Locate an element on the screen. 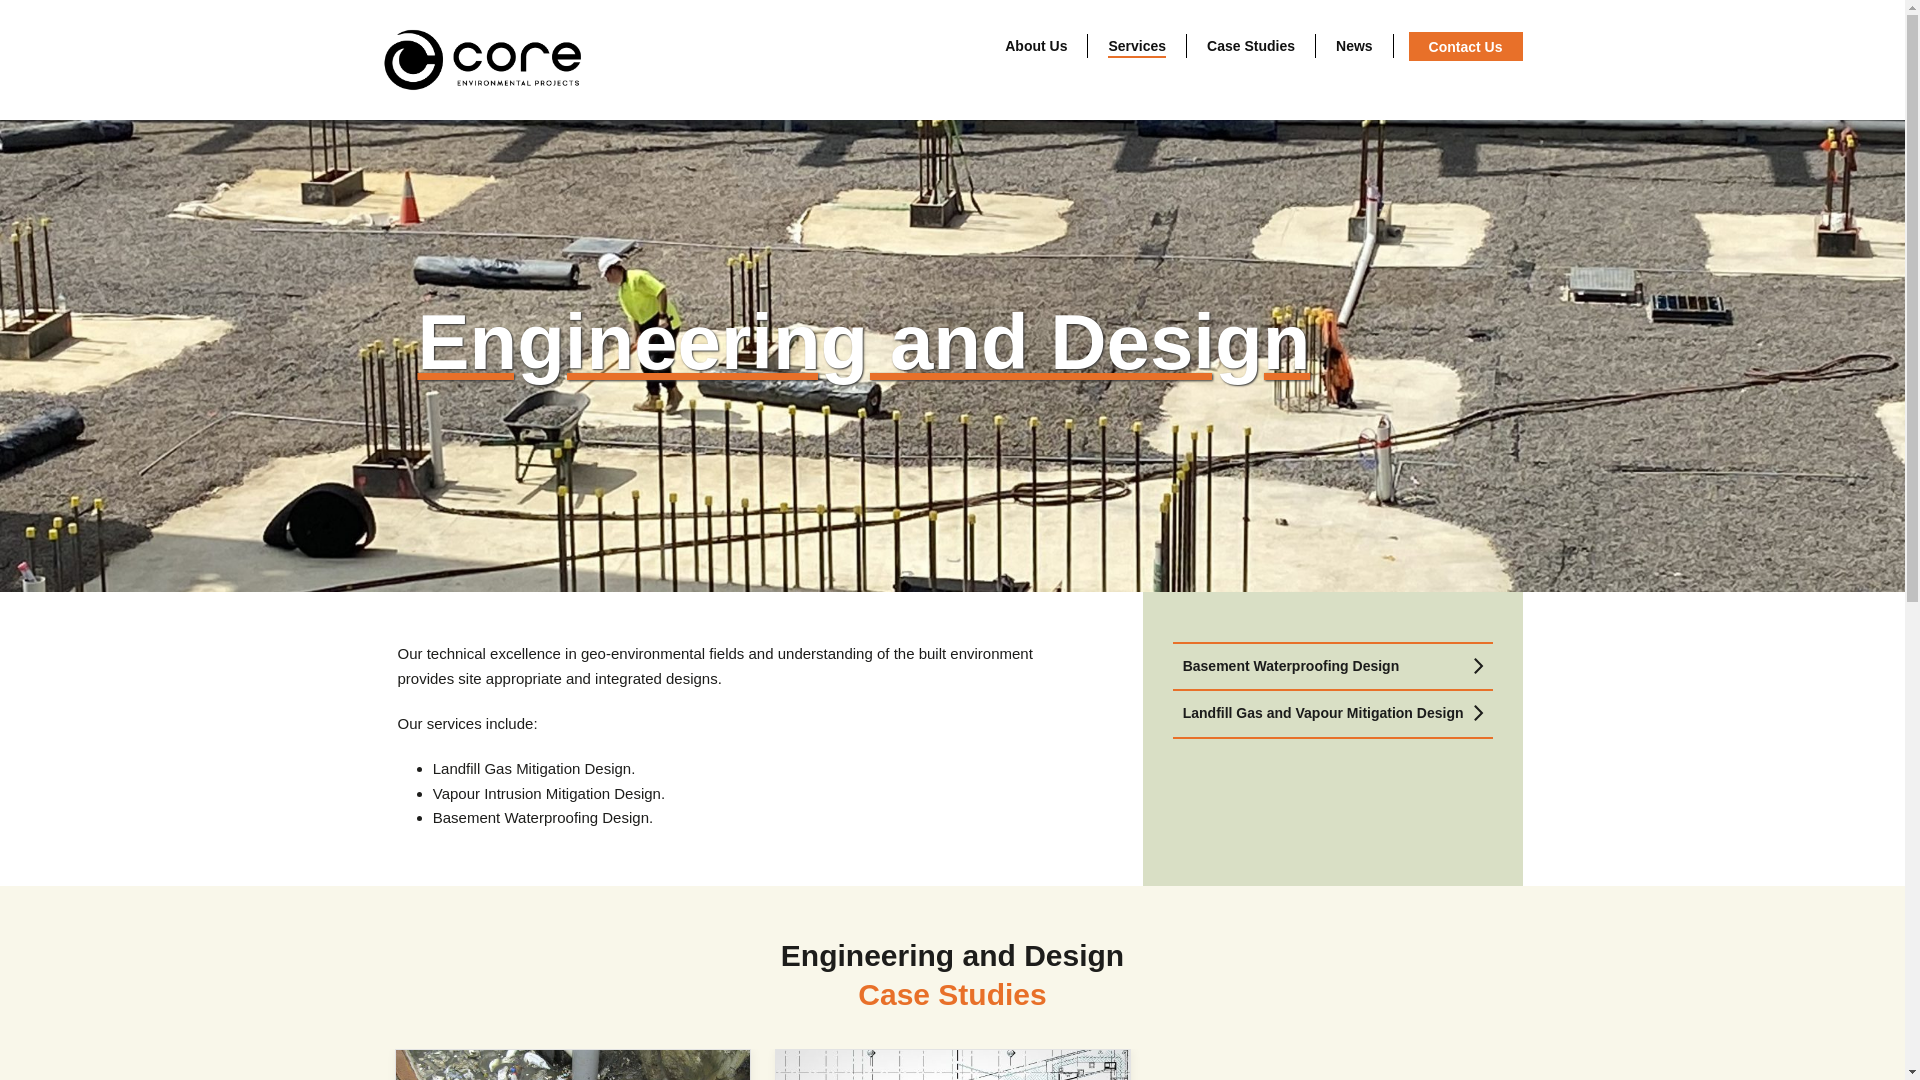  Geo-Environmental Consultants is located at coordinates (482, 60).